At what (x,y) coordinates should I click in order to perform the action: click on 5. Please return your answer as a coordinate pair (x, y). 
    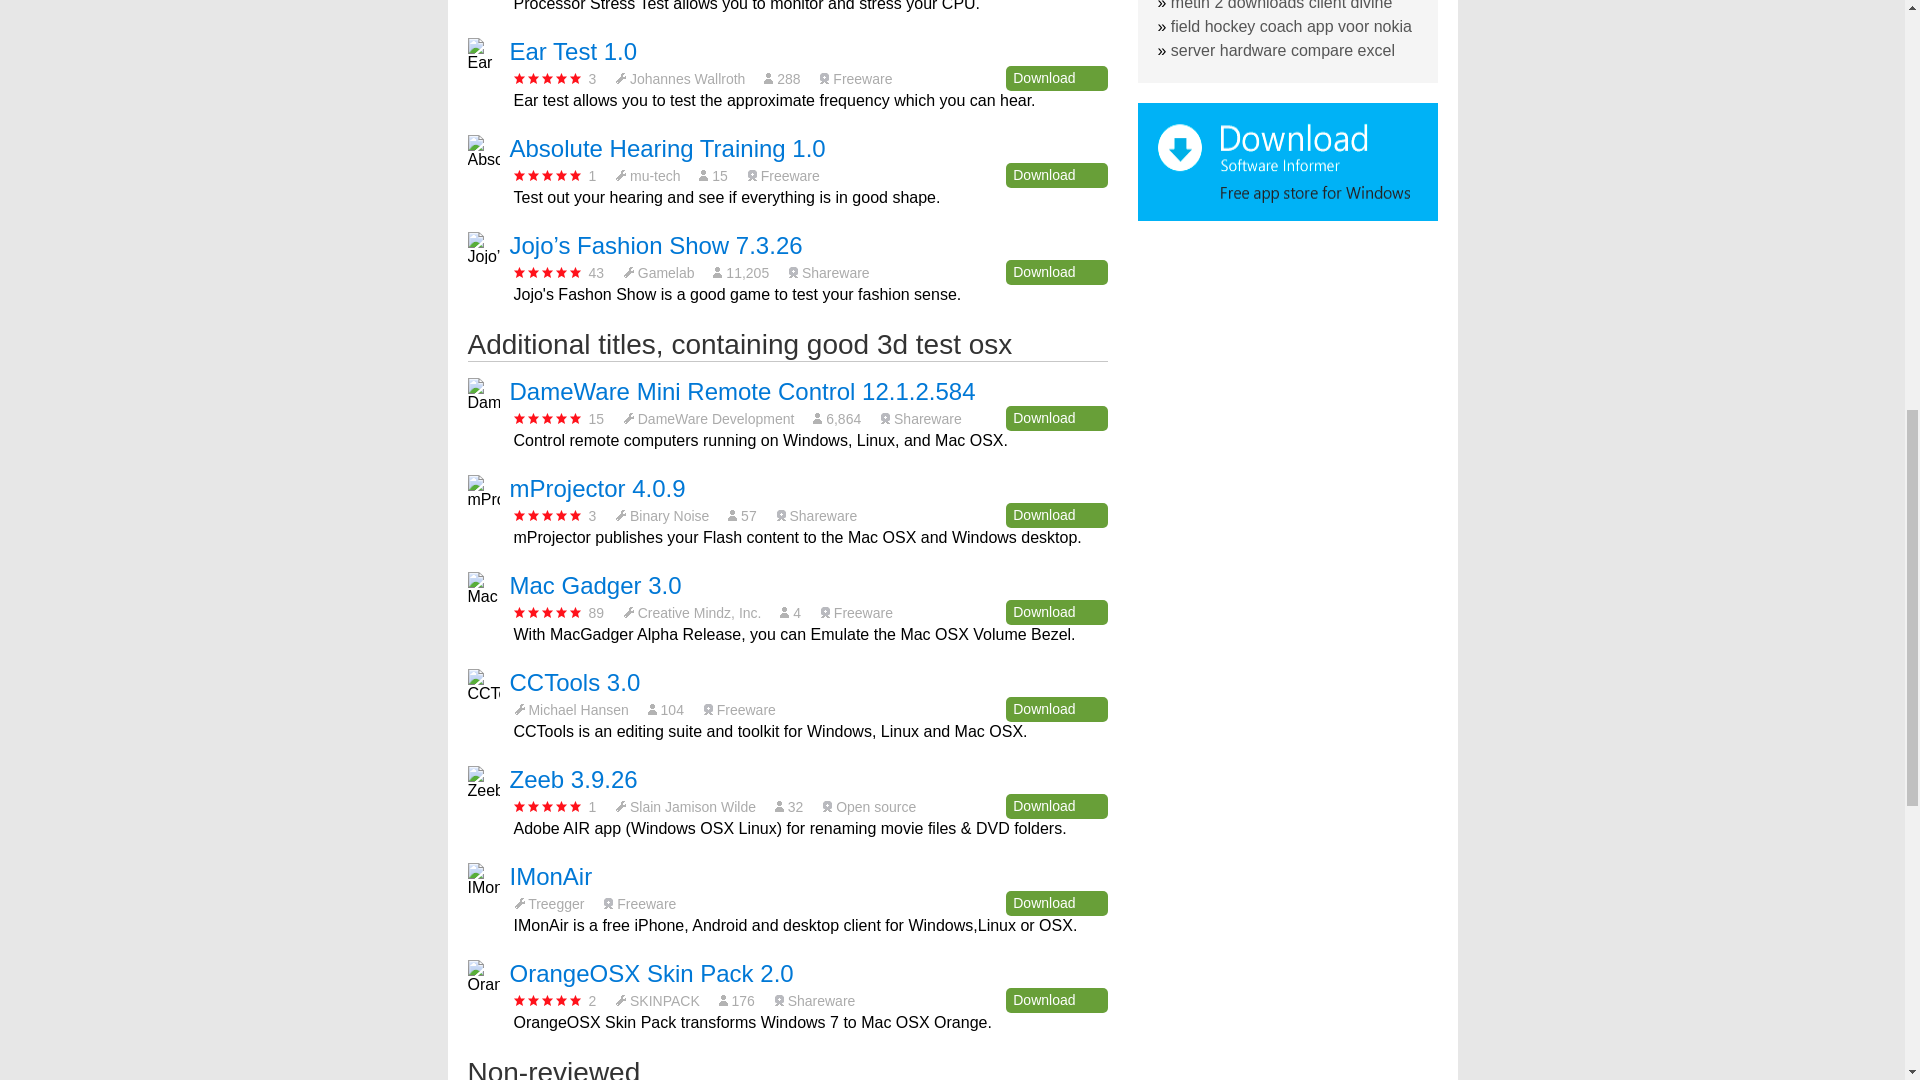
    Looking at the image, I should click on (548, 175).